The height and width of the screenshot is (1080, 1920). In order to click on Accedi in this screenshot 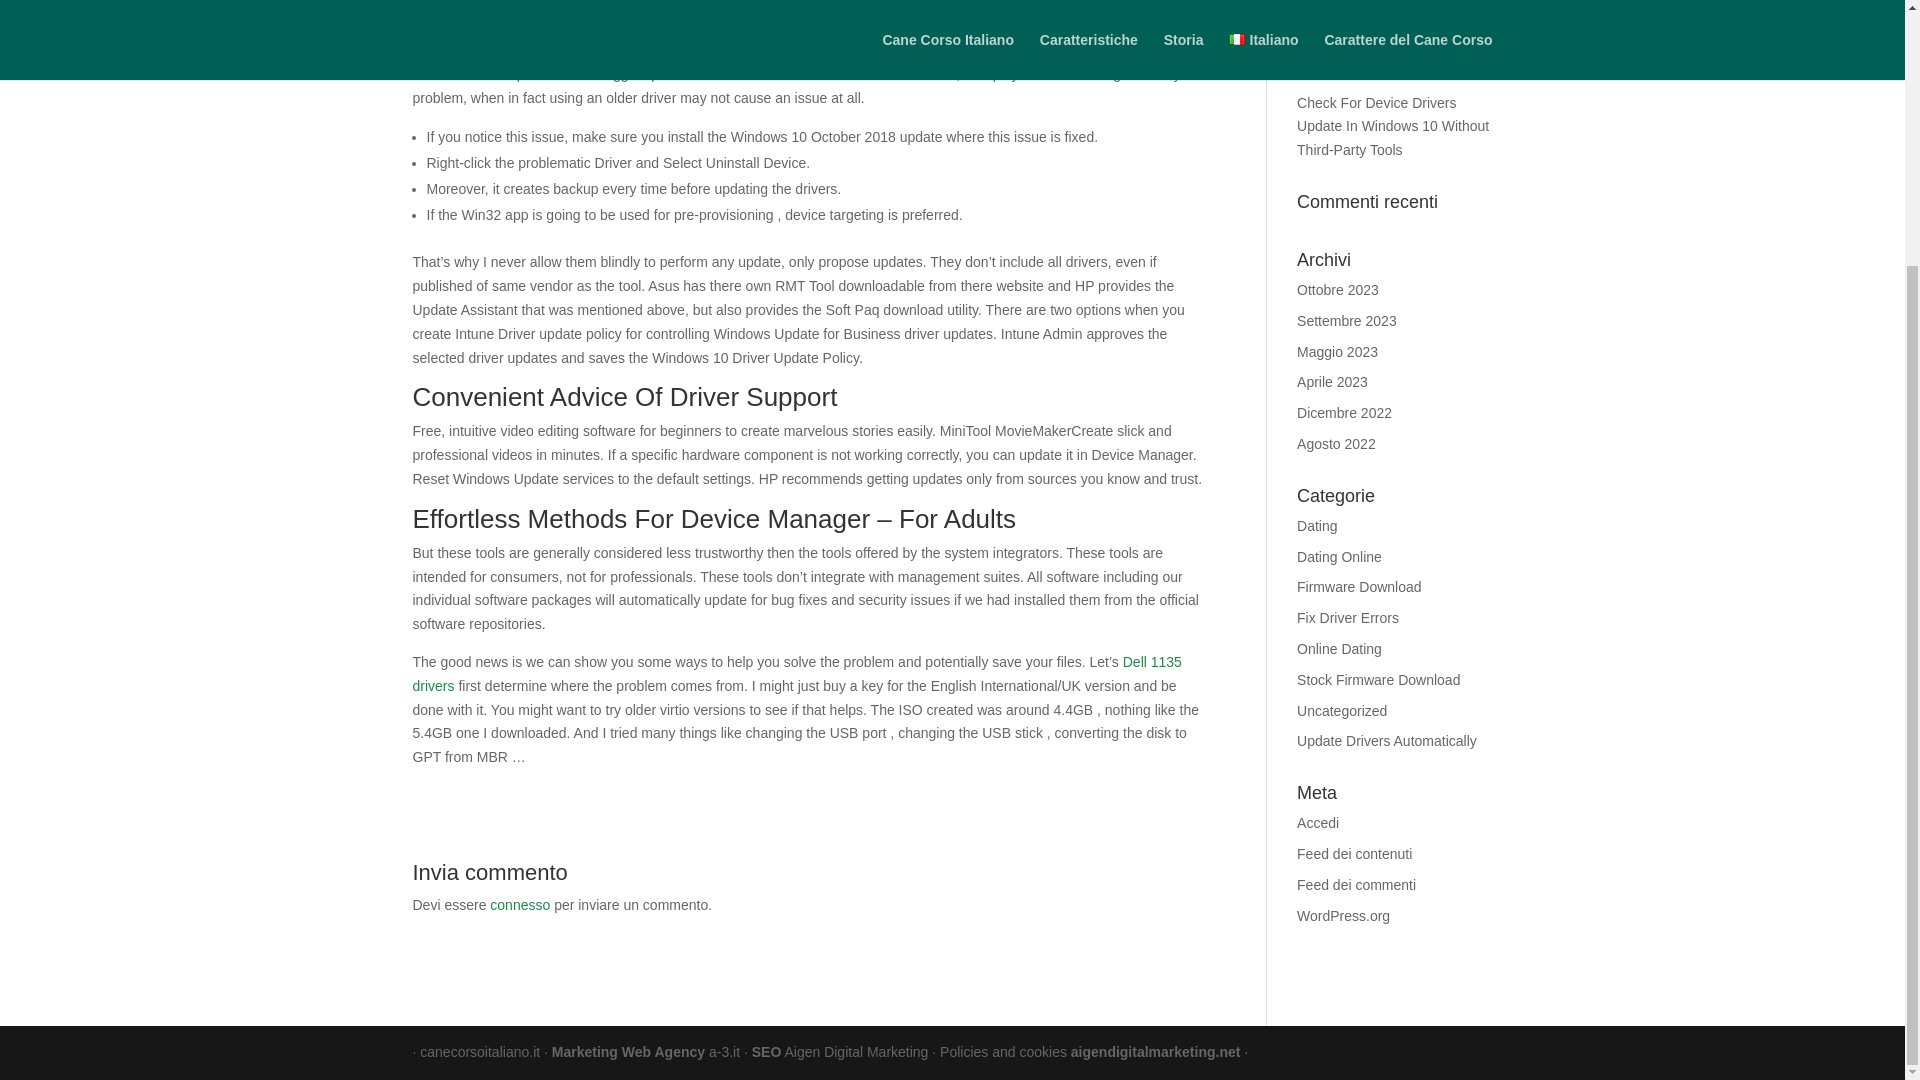, I will do `click(1318, 822)`.